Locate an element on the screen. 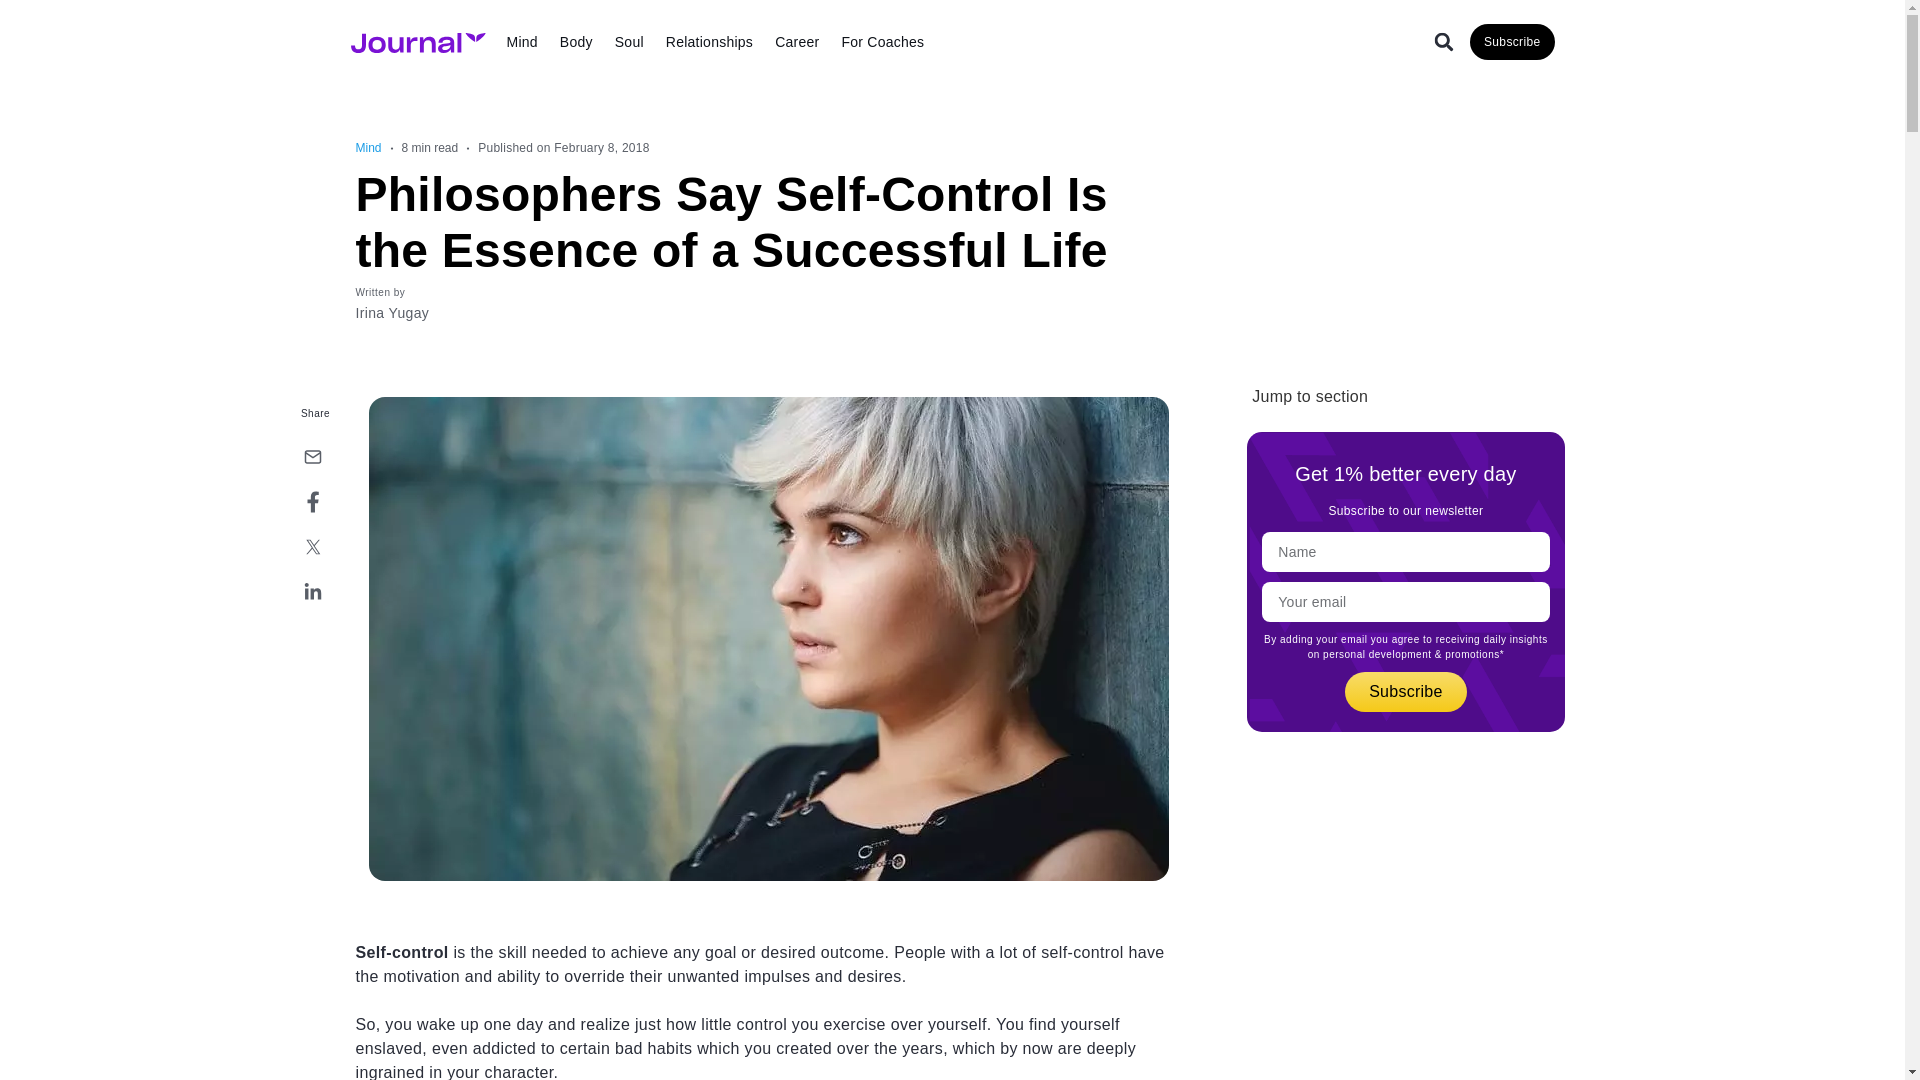  Body is located at coordinates (576, 42).